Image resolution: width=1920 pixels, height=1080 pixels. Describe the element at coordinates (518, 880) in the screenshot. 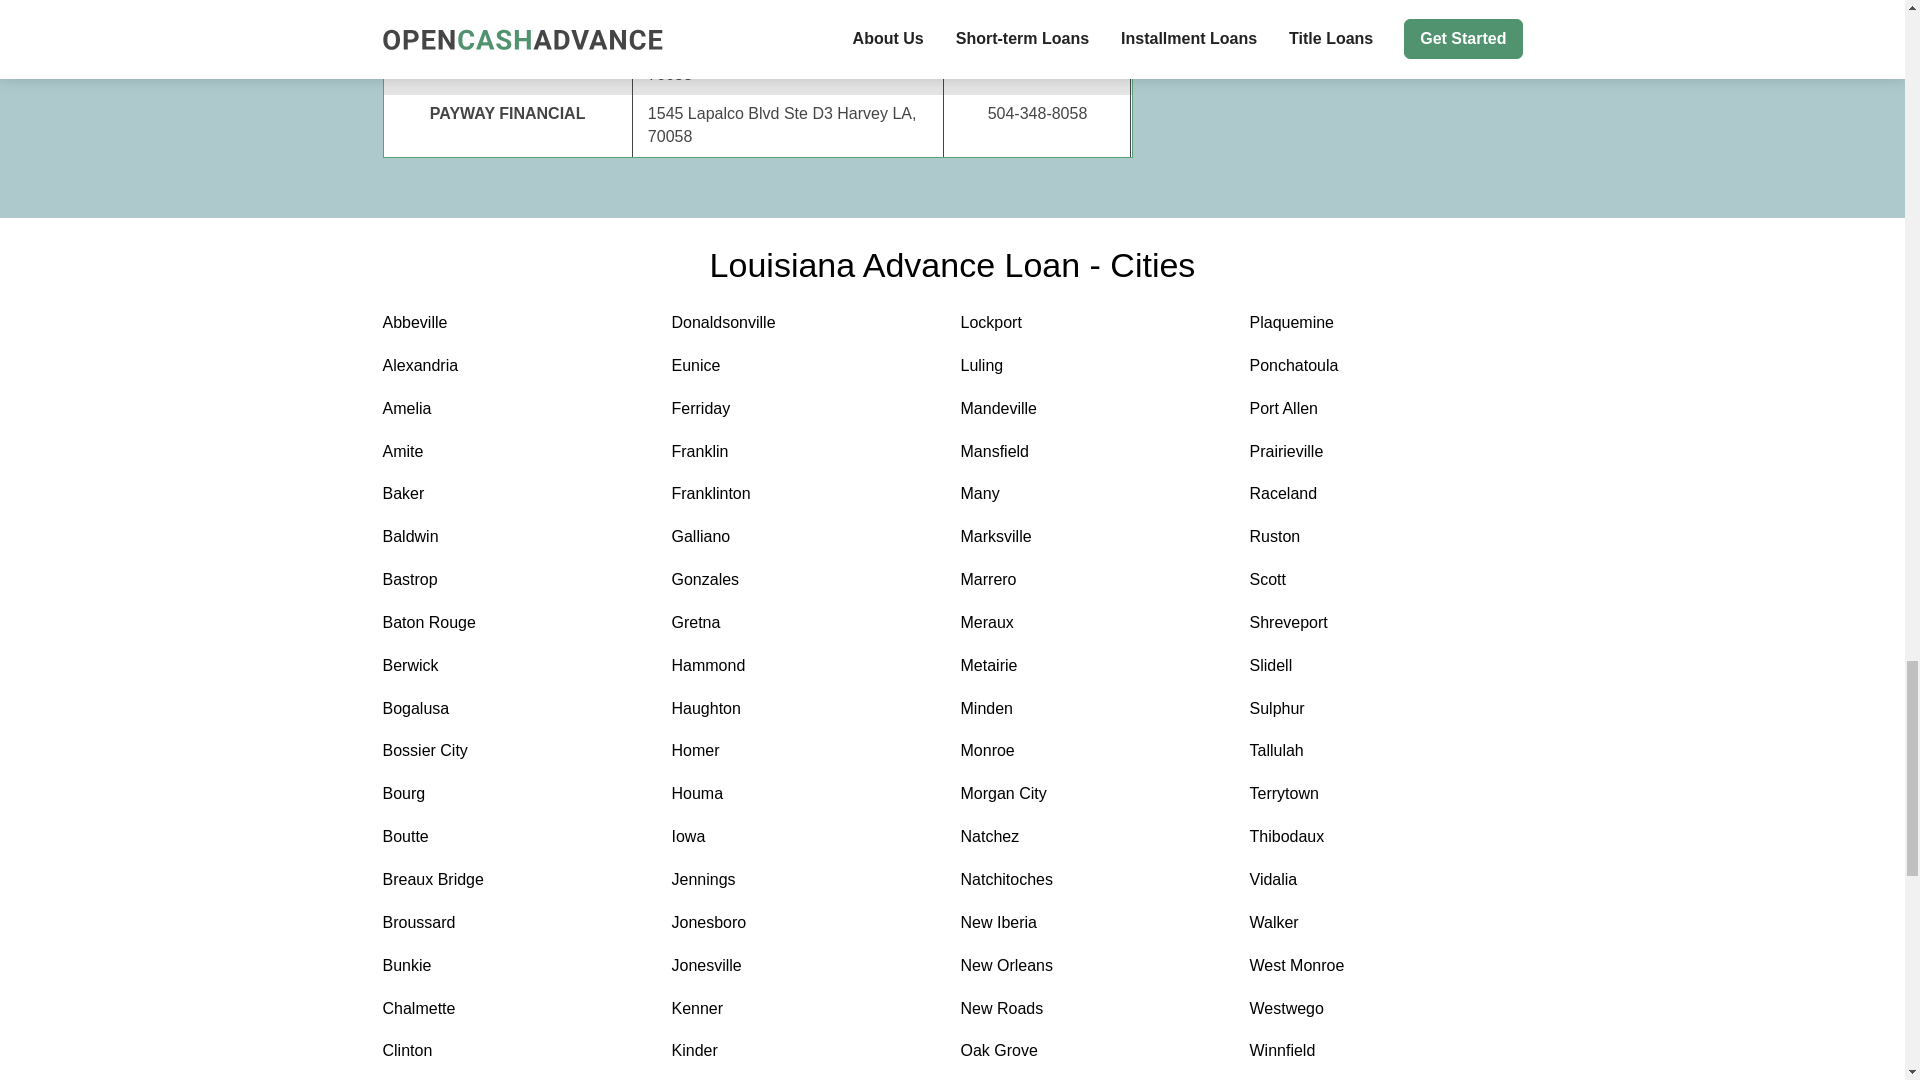

I see `Breaux Bridge` at that location.